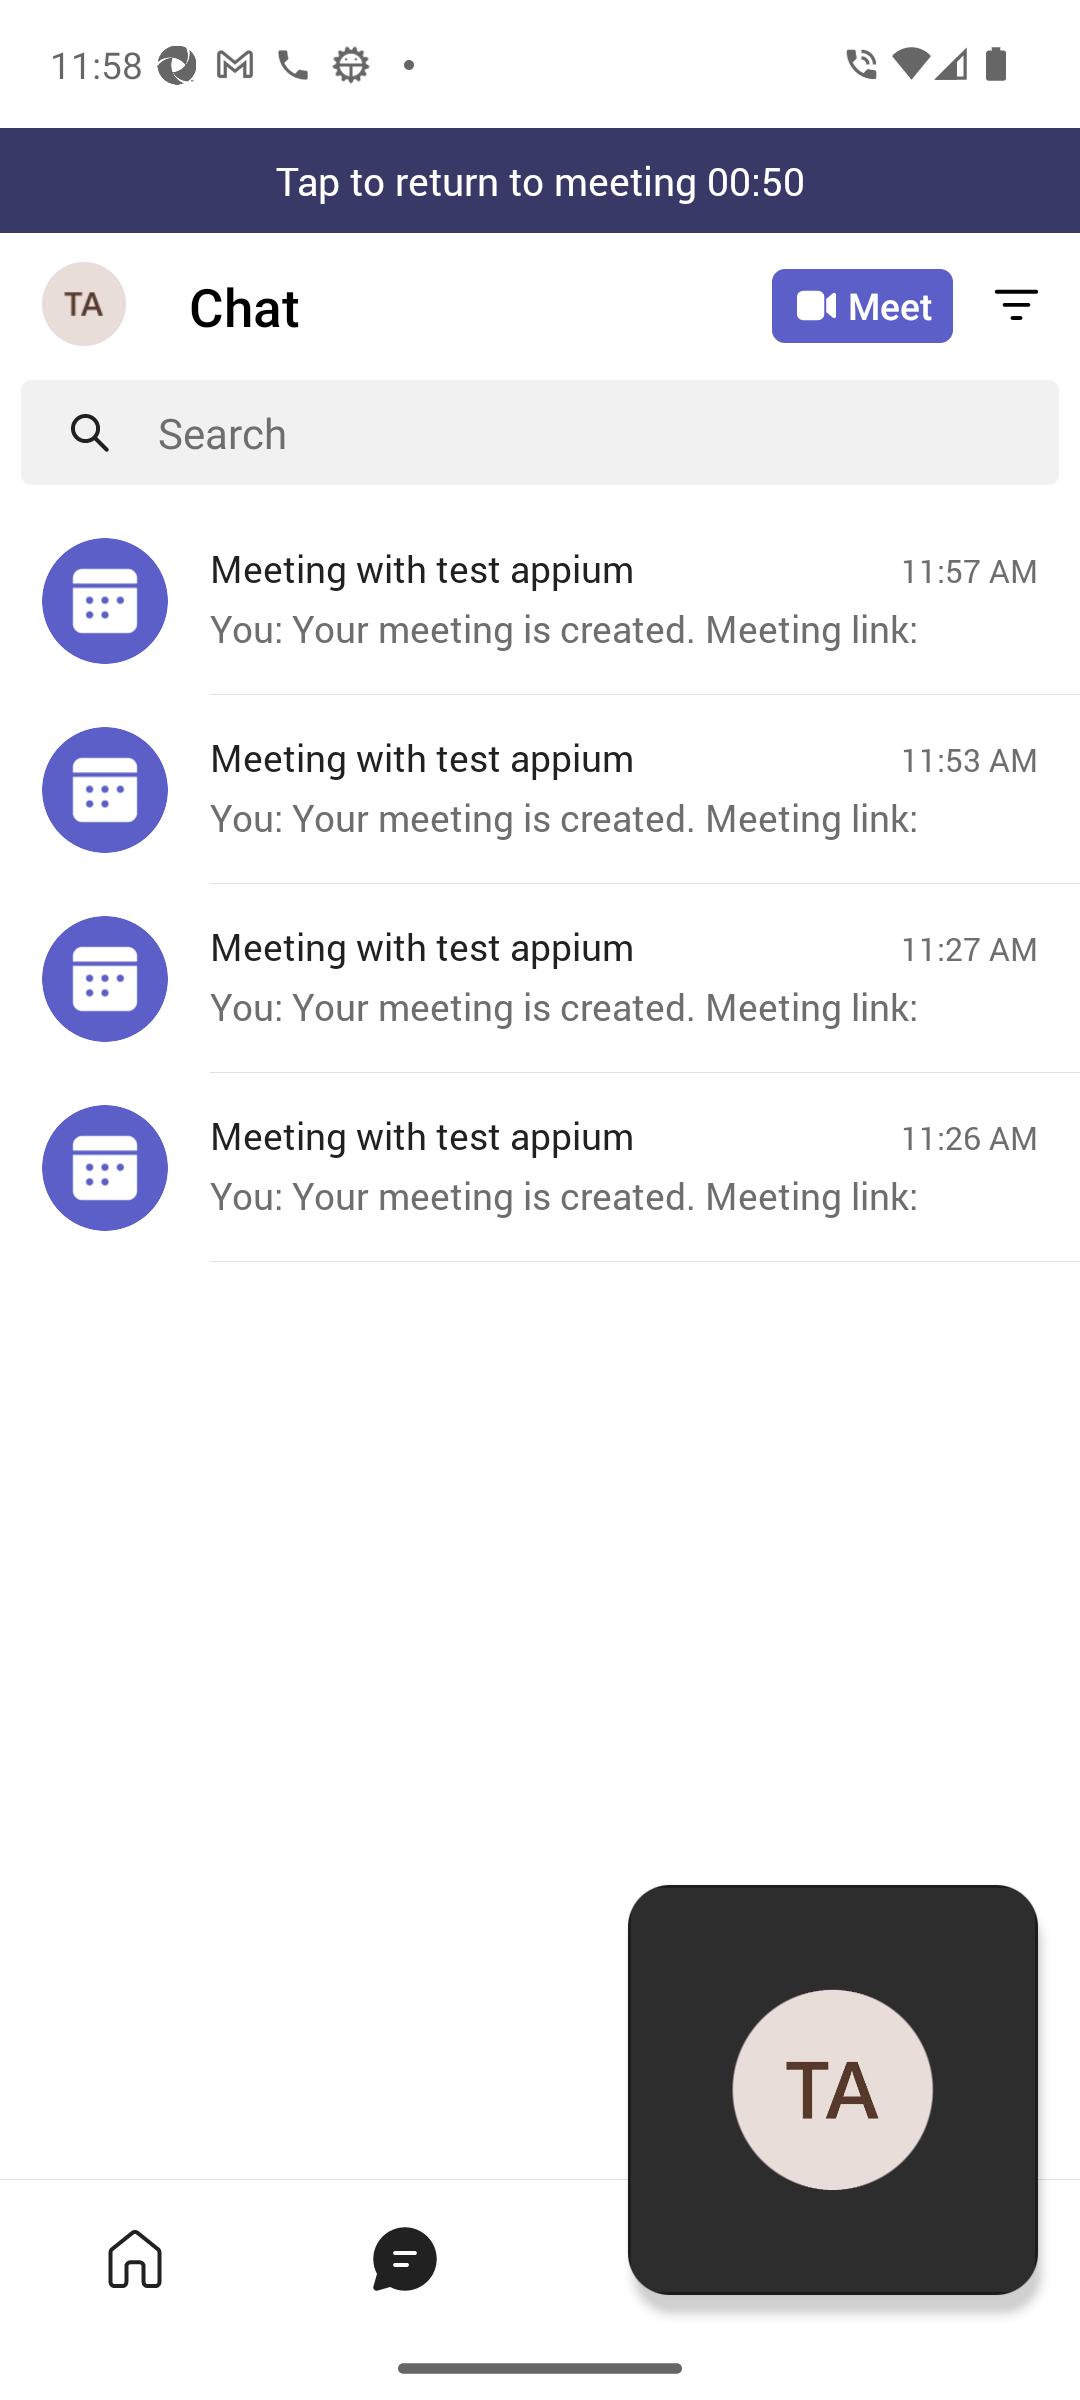 The width and height of the screenshot is (1080, 2400). Describe the element at coordinates (608, 432) in the screenshot. I see `Search` at that location.